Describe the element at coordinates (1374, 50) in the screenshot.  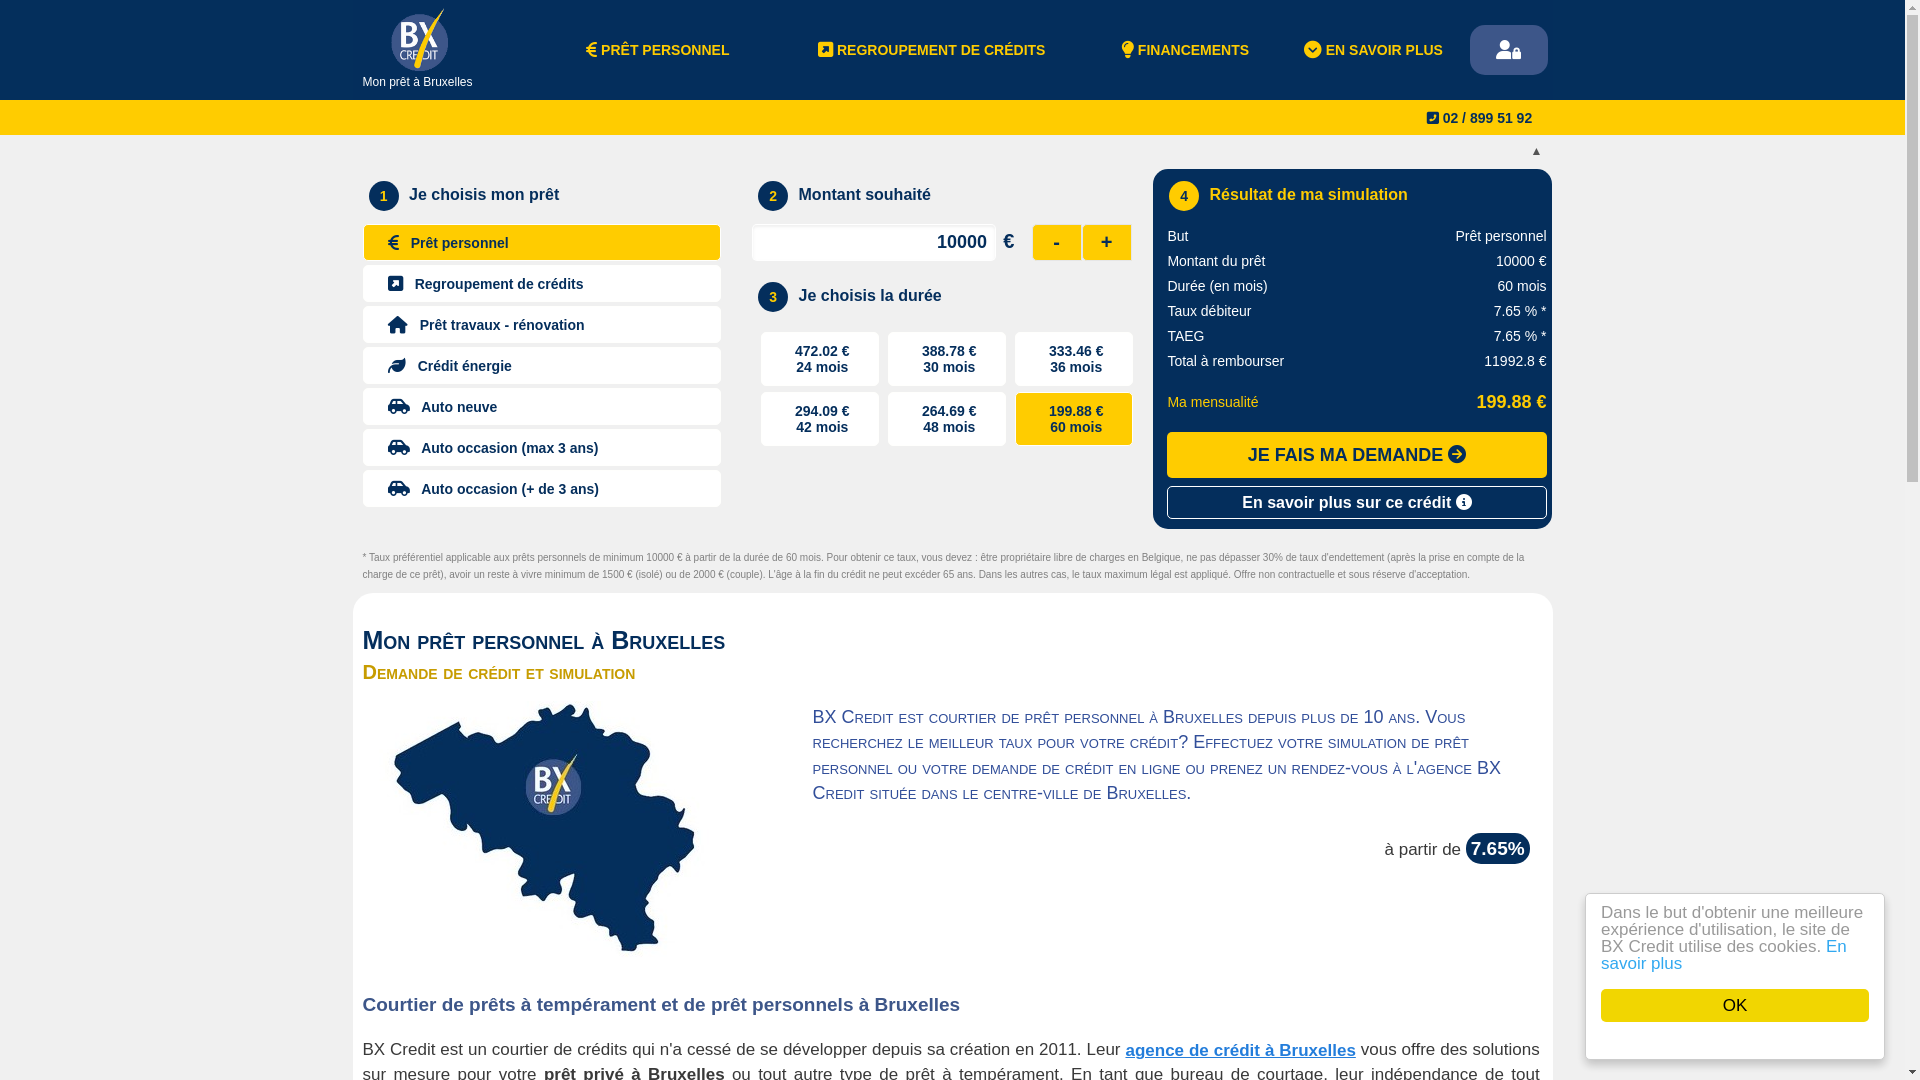
I see `EN SAVOIR PLUS` at that location.